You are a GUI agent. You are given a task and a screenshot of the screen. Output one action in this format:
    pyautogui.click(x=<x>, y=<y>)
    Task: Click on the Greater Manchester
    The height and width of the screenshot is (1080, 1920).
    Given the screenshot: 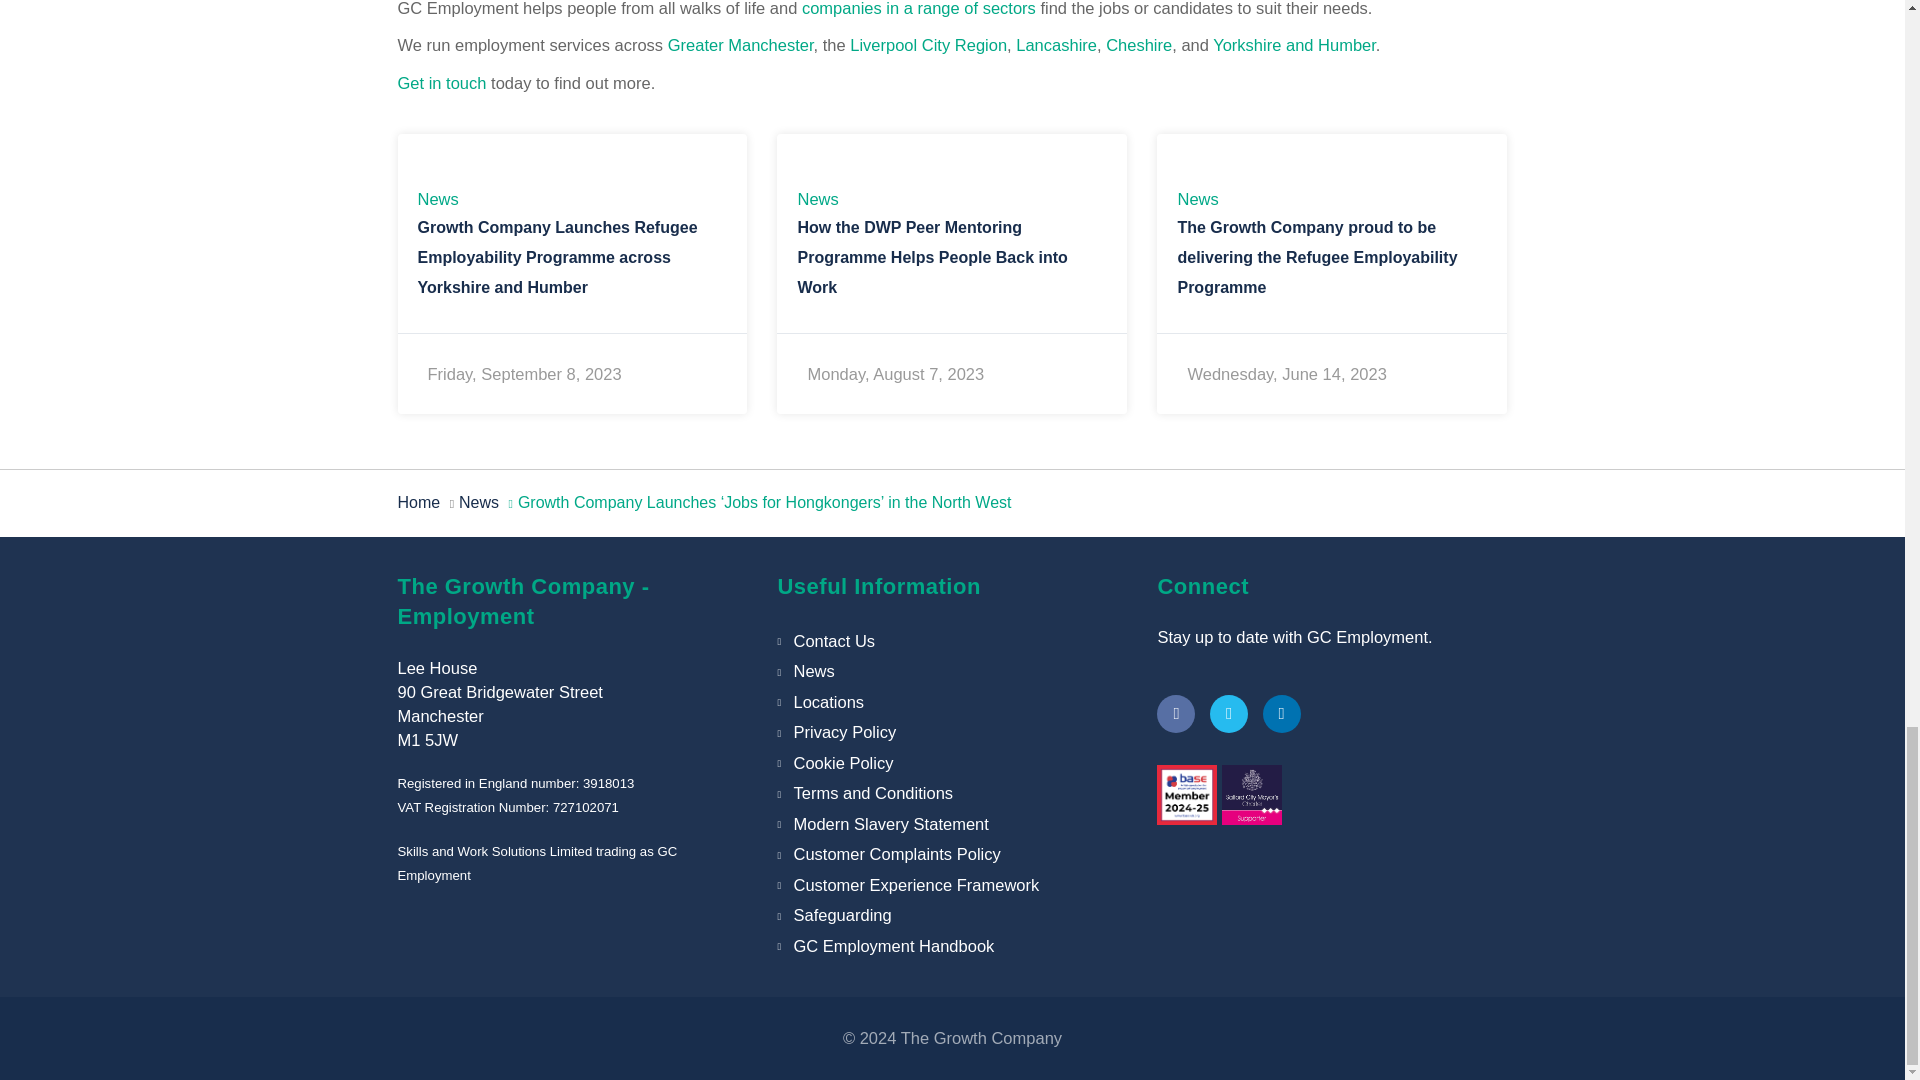 What is the action you would take?
    pyautogui.click(x=741, y=44)
    